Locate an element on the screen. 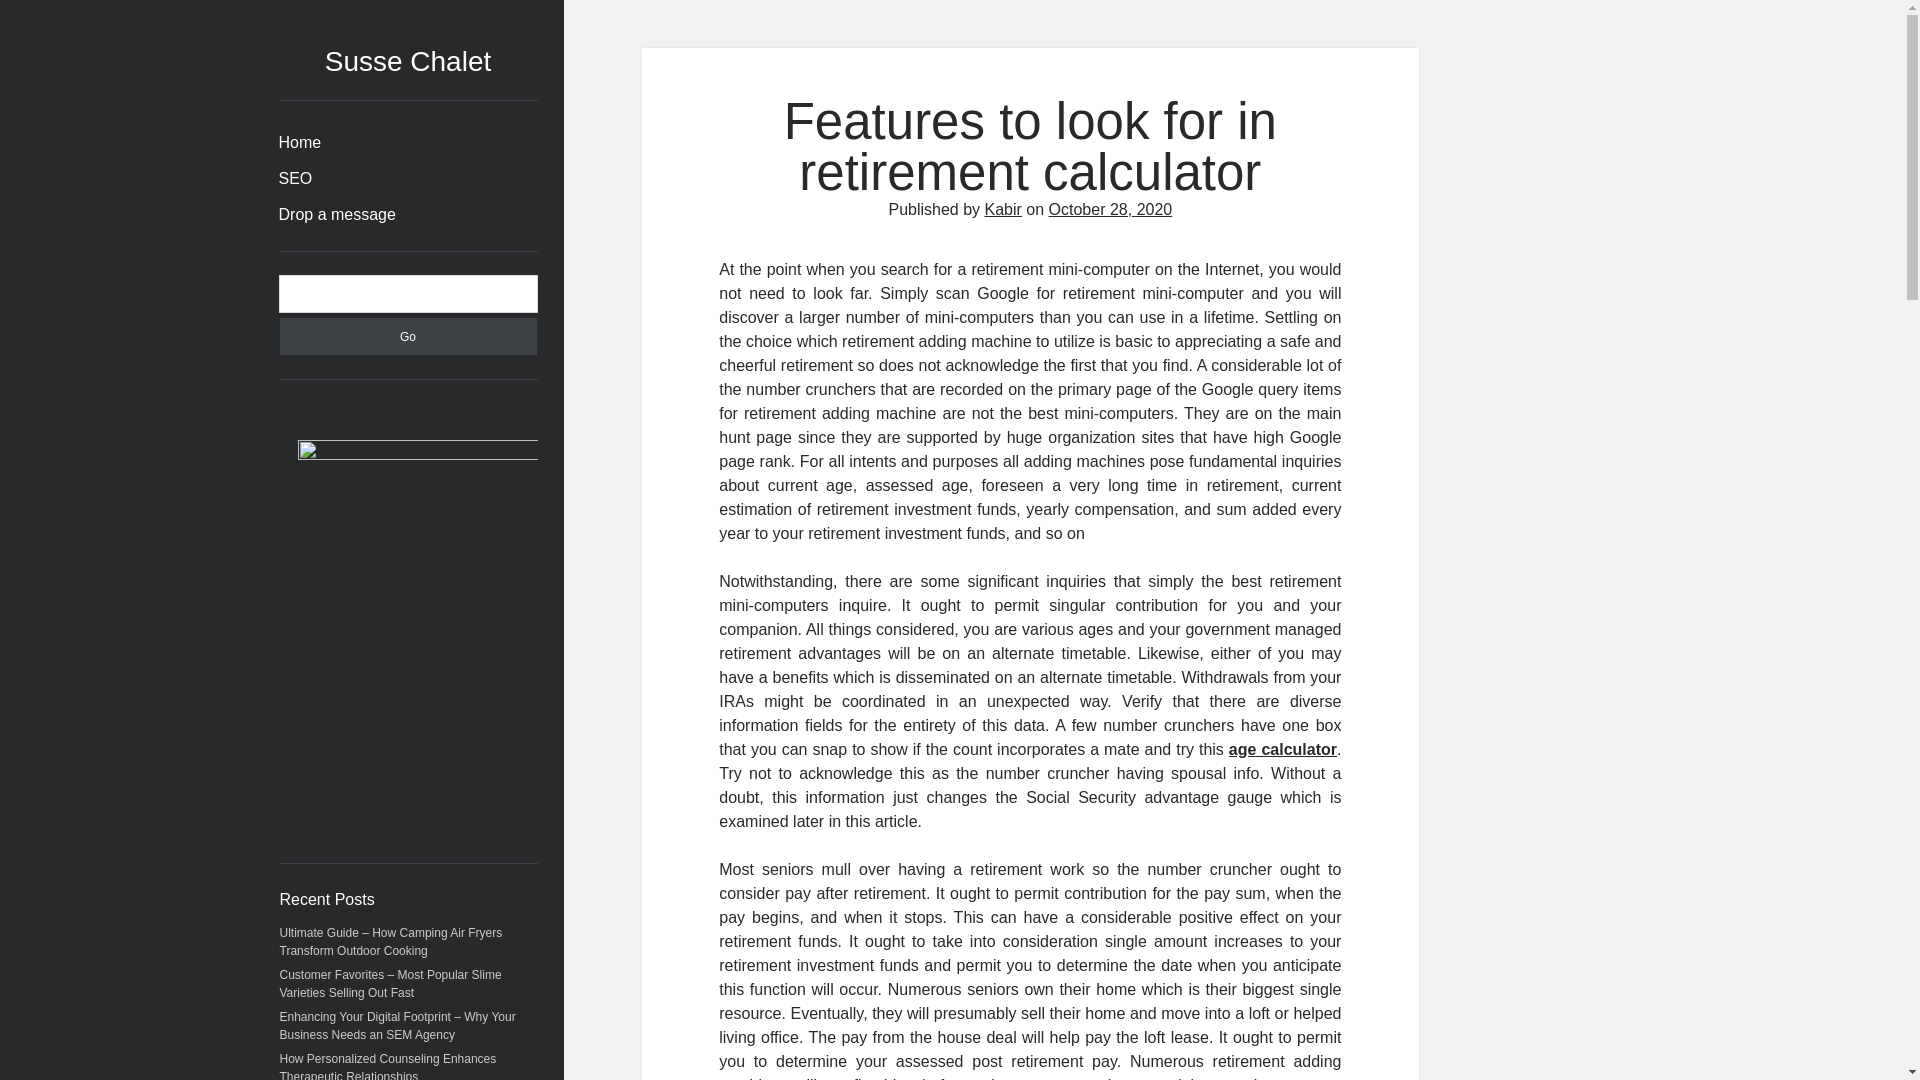 The width and height of the screenshot is (1920, 1080). Home is located at coordinates (299, 142).